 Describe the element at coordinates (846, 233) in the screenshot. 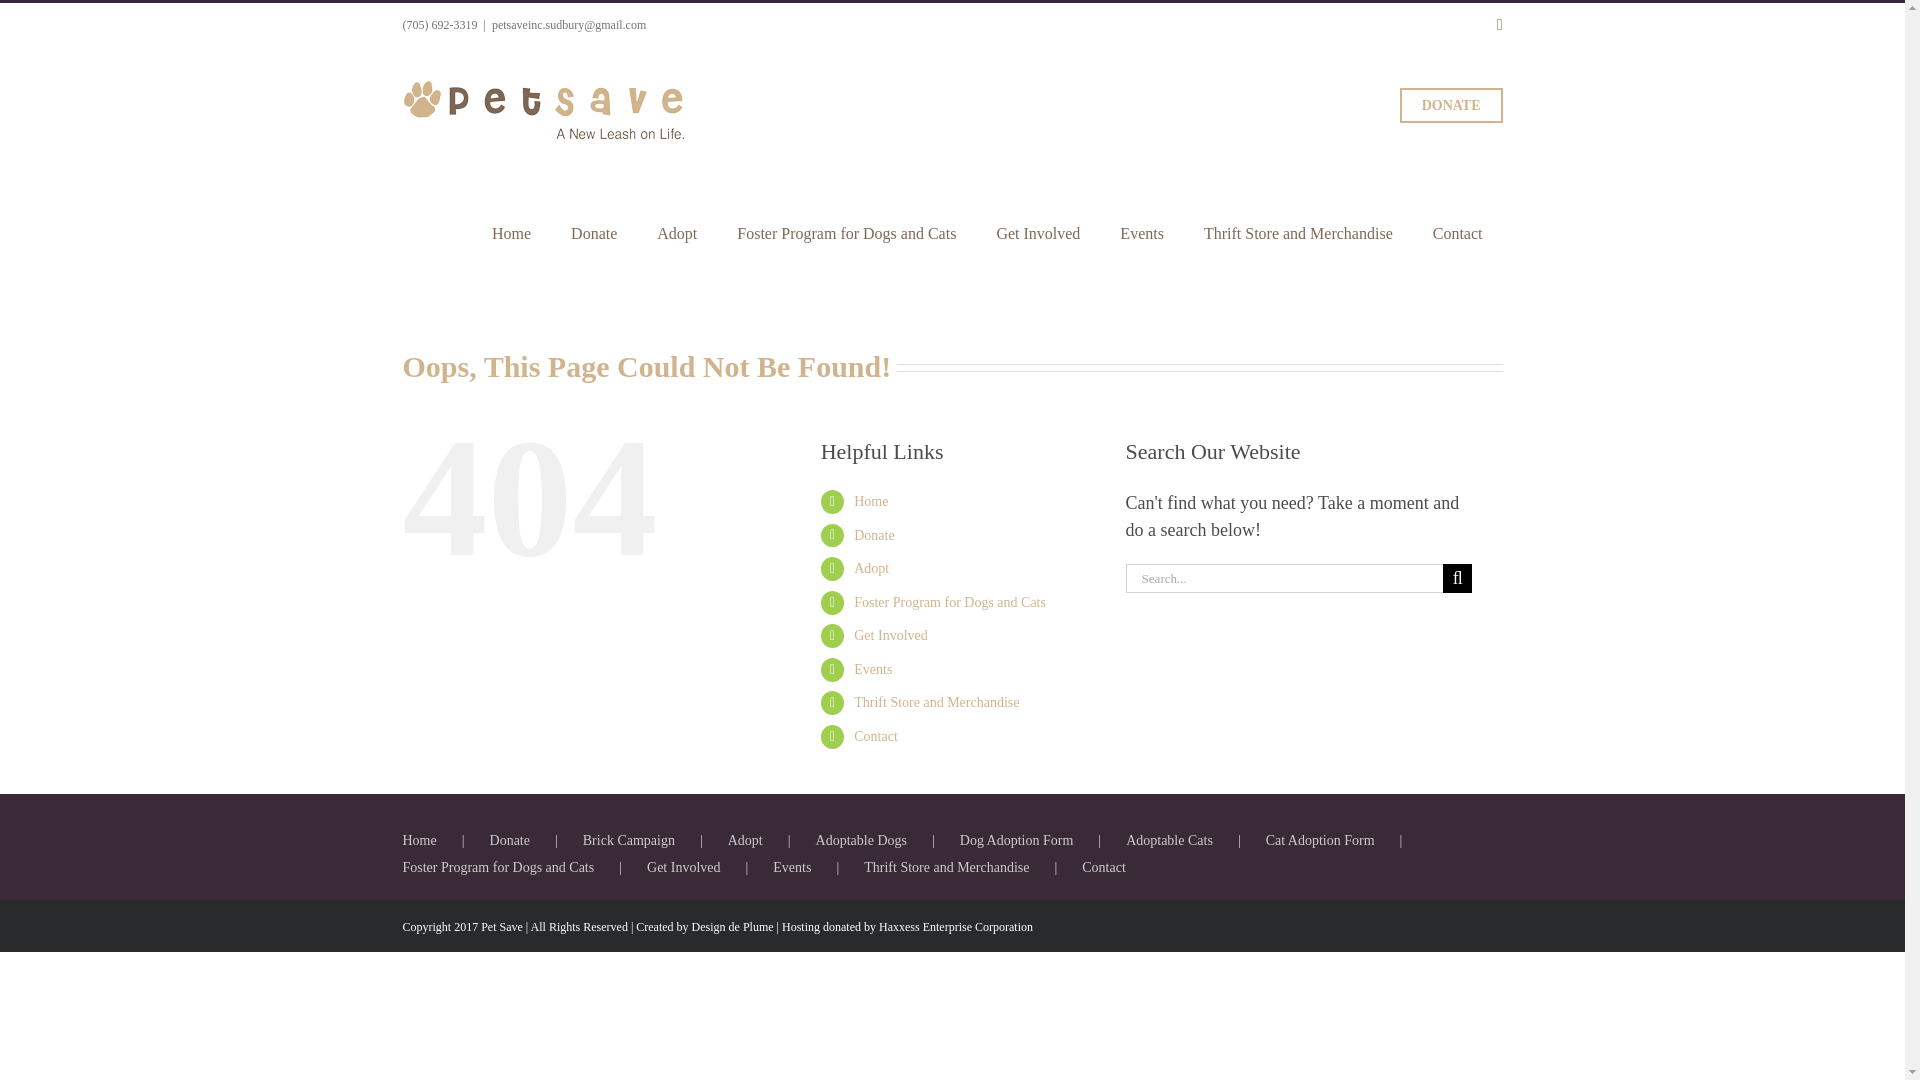

I see `Foster Program for Dogs and Cats` at that location.